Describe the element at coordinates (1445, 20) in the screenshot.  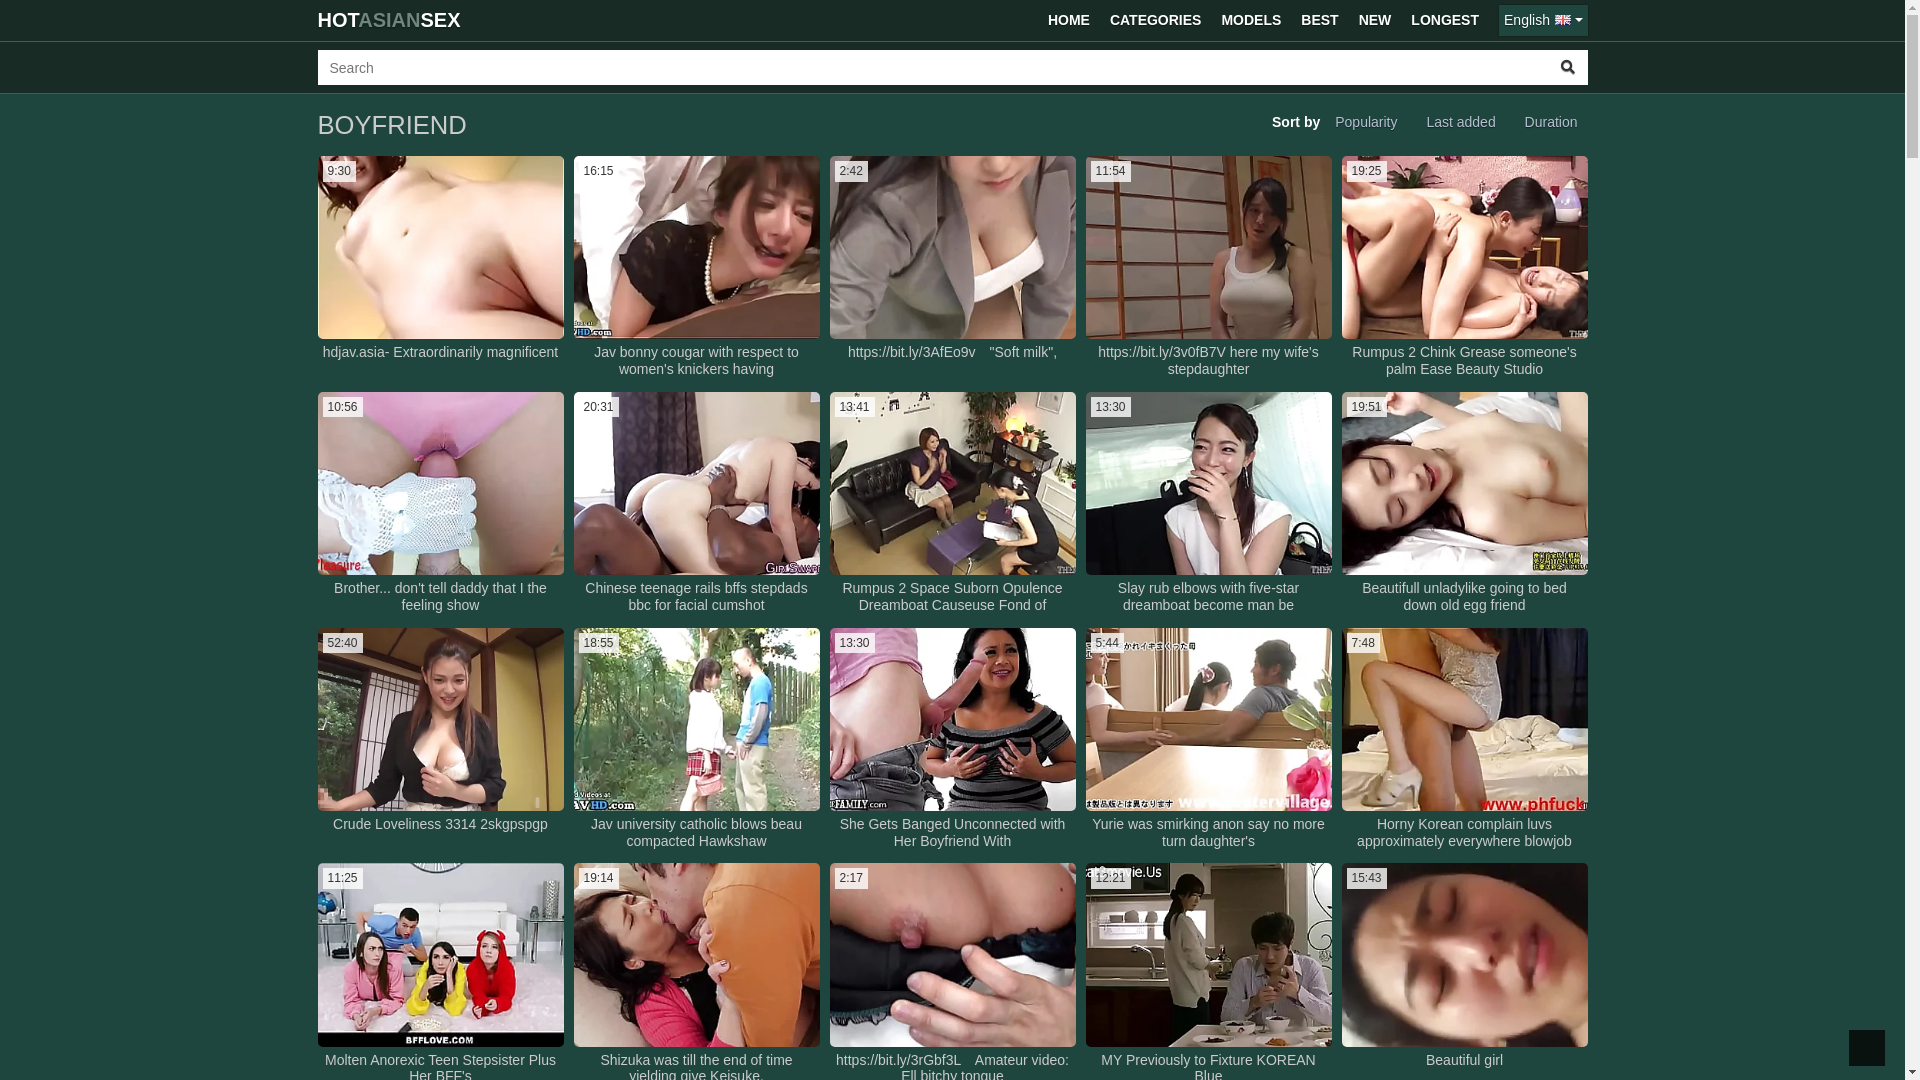
I see `LONGEST` at that location.